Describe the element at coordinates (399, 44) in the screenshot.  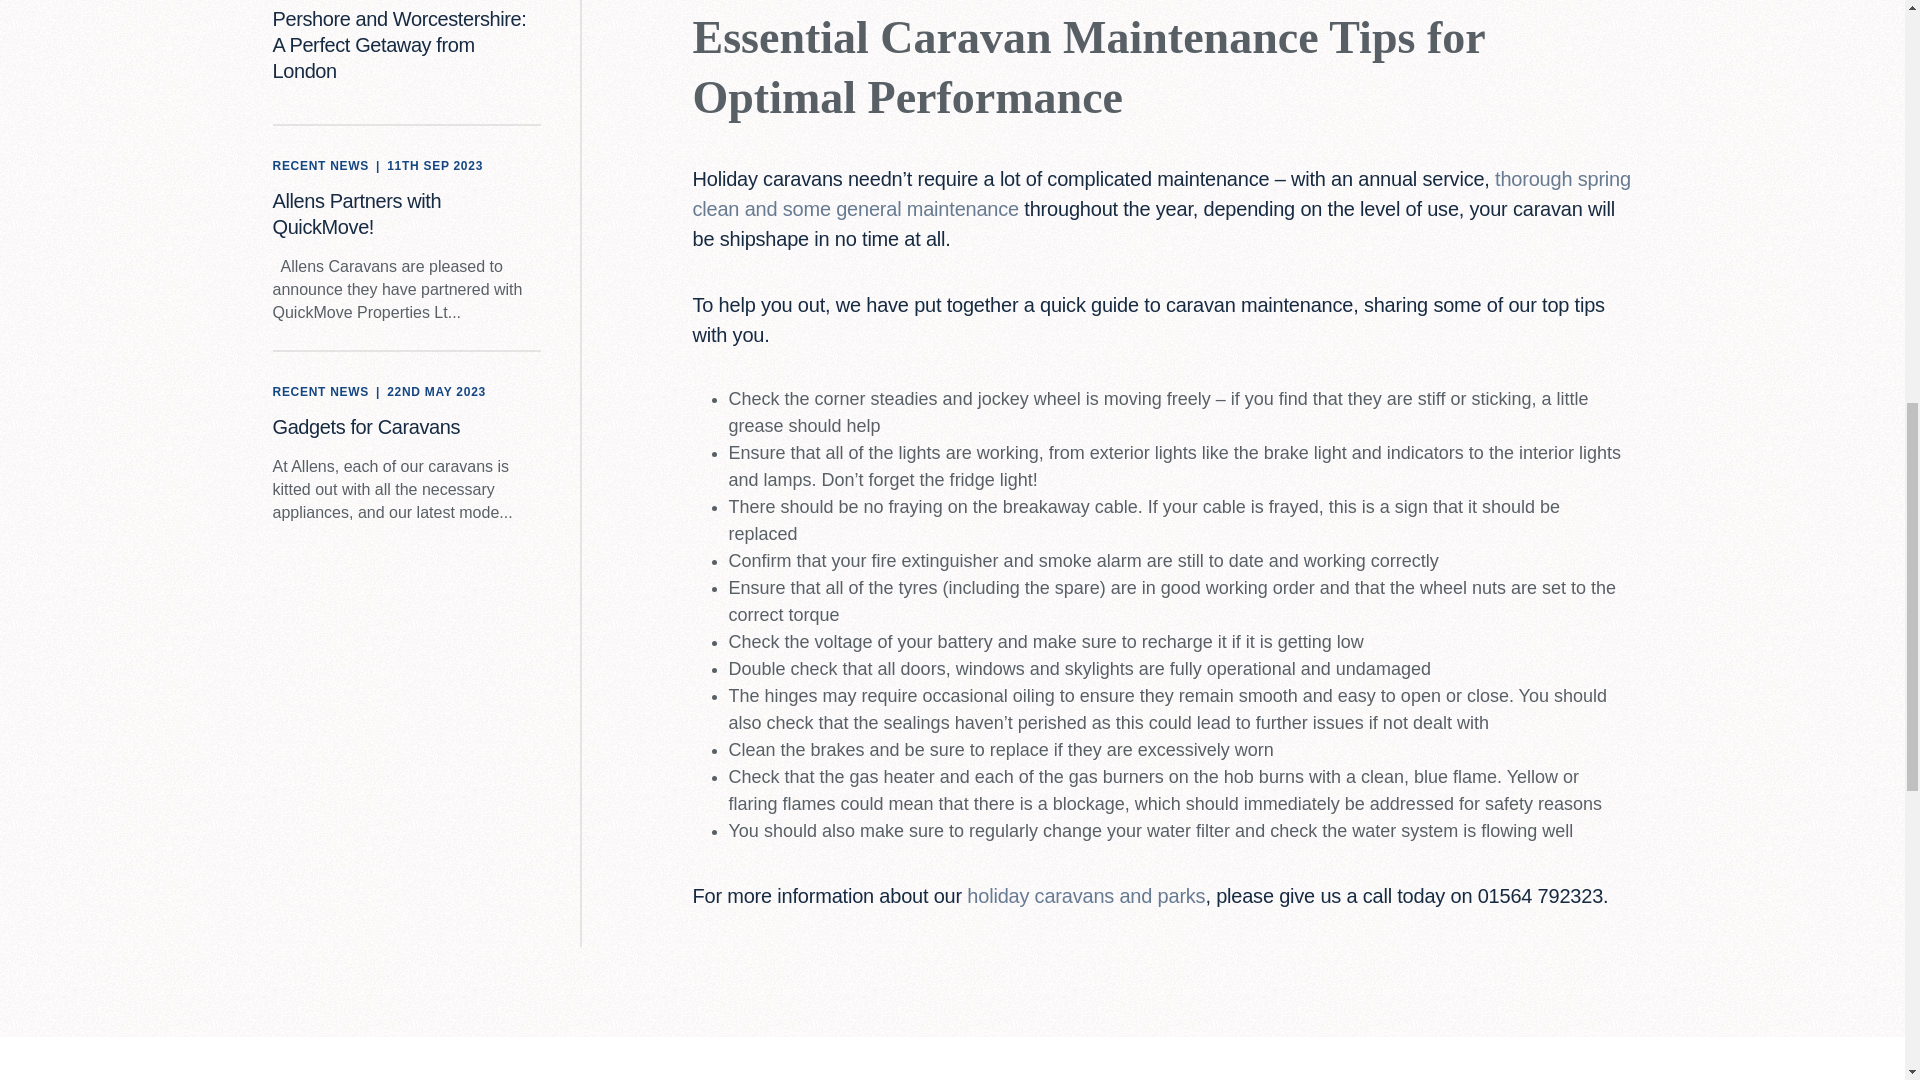
I see `Pershore and Worcestershire: A Perfect Getaway from London` at that location.